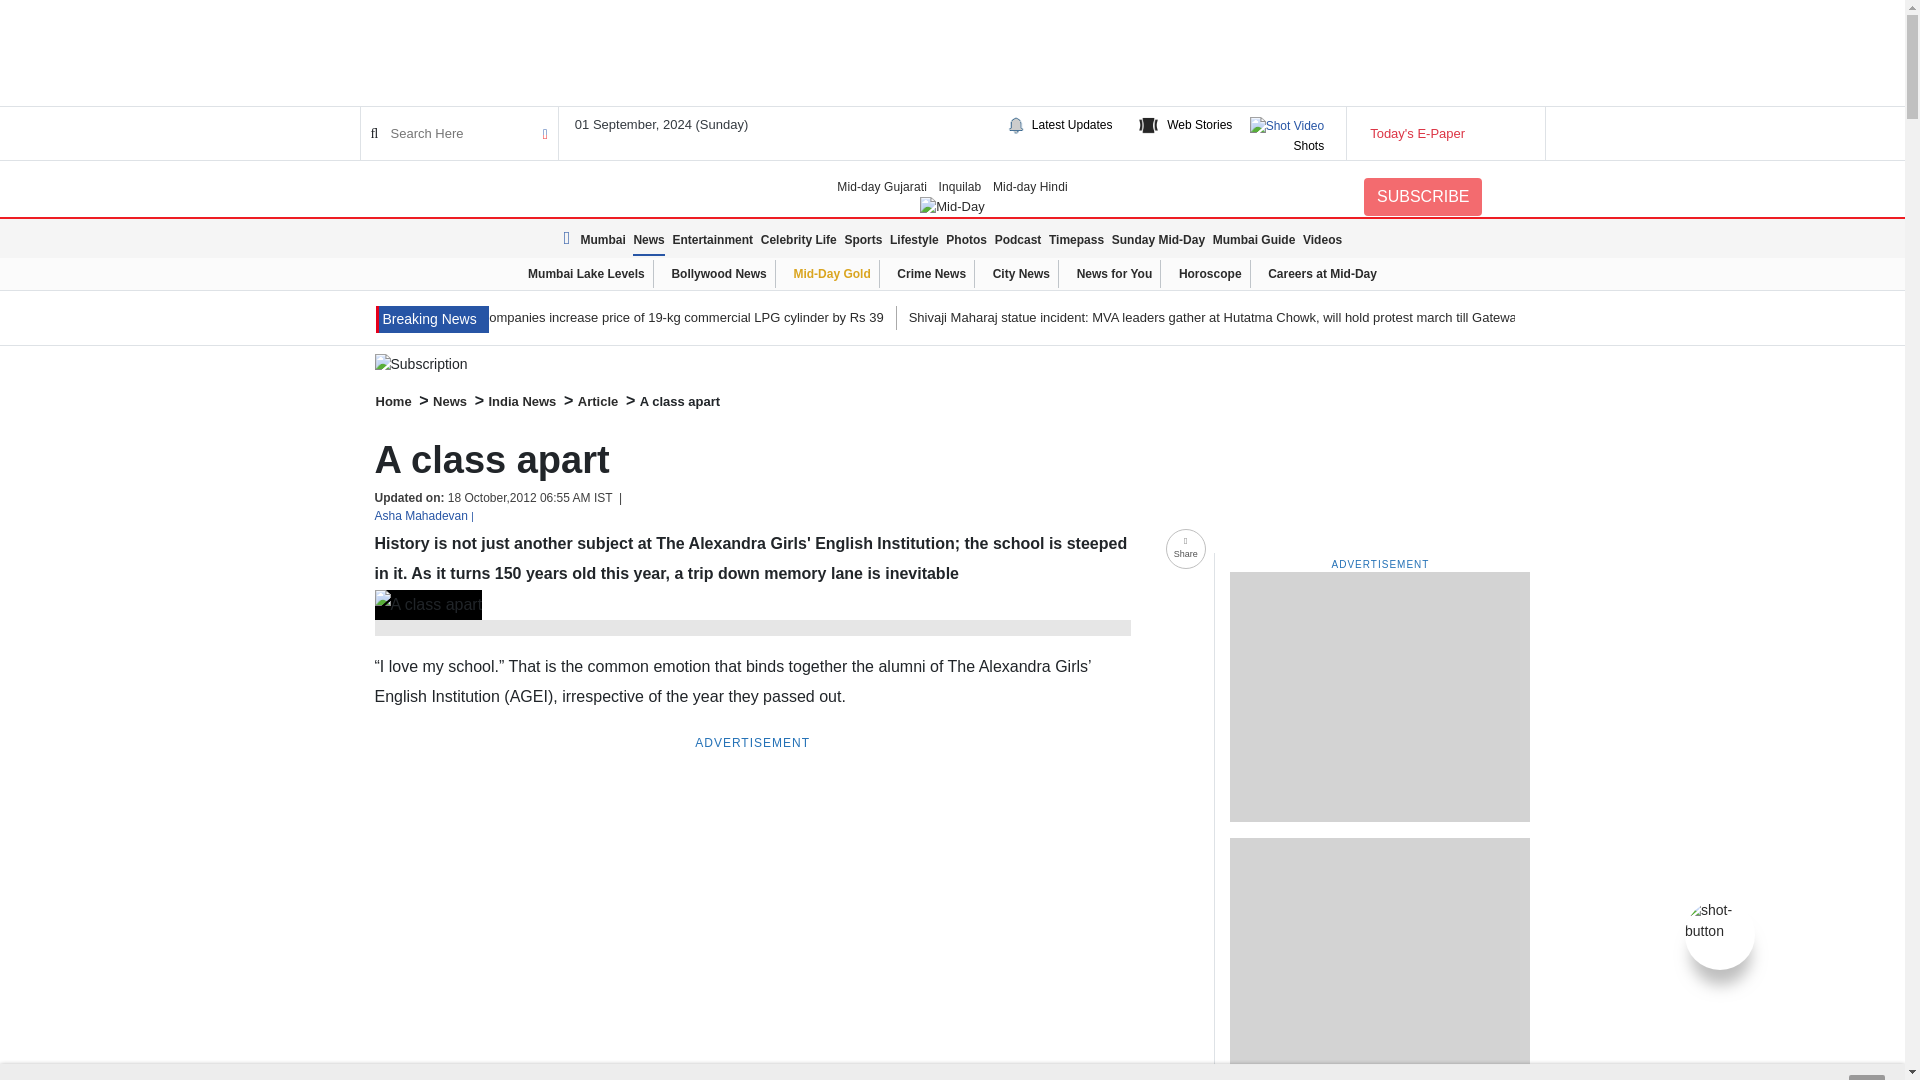 The width and height of the screenshot is (1920, 1080). I want to click on Mid-day Gujarati, so click(882, 186).